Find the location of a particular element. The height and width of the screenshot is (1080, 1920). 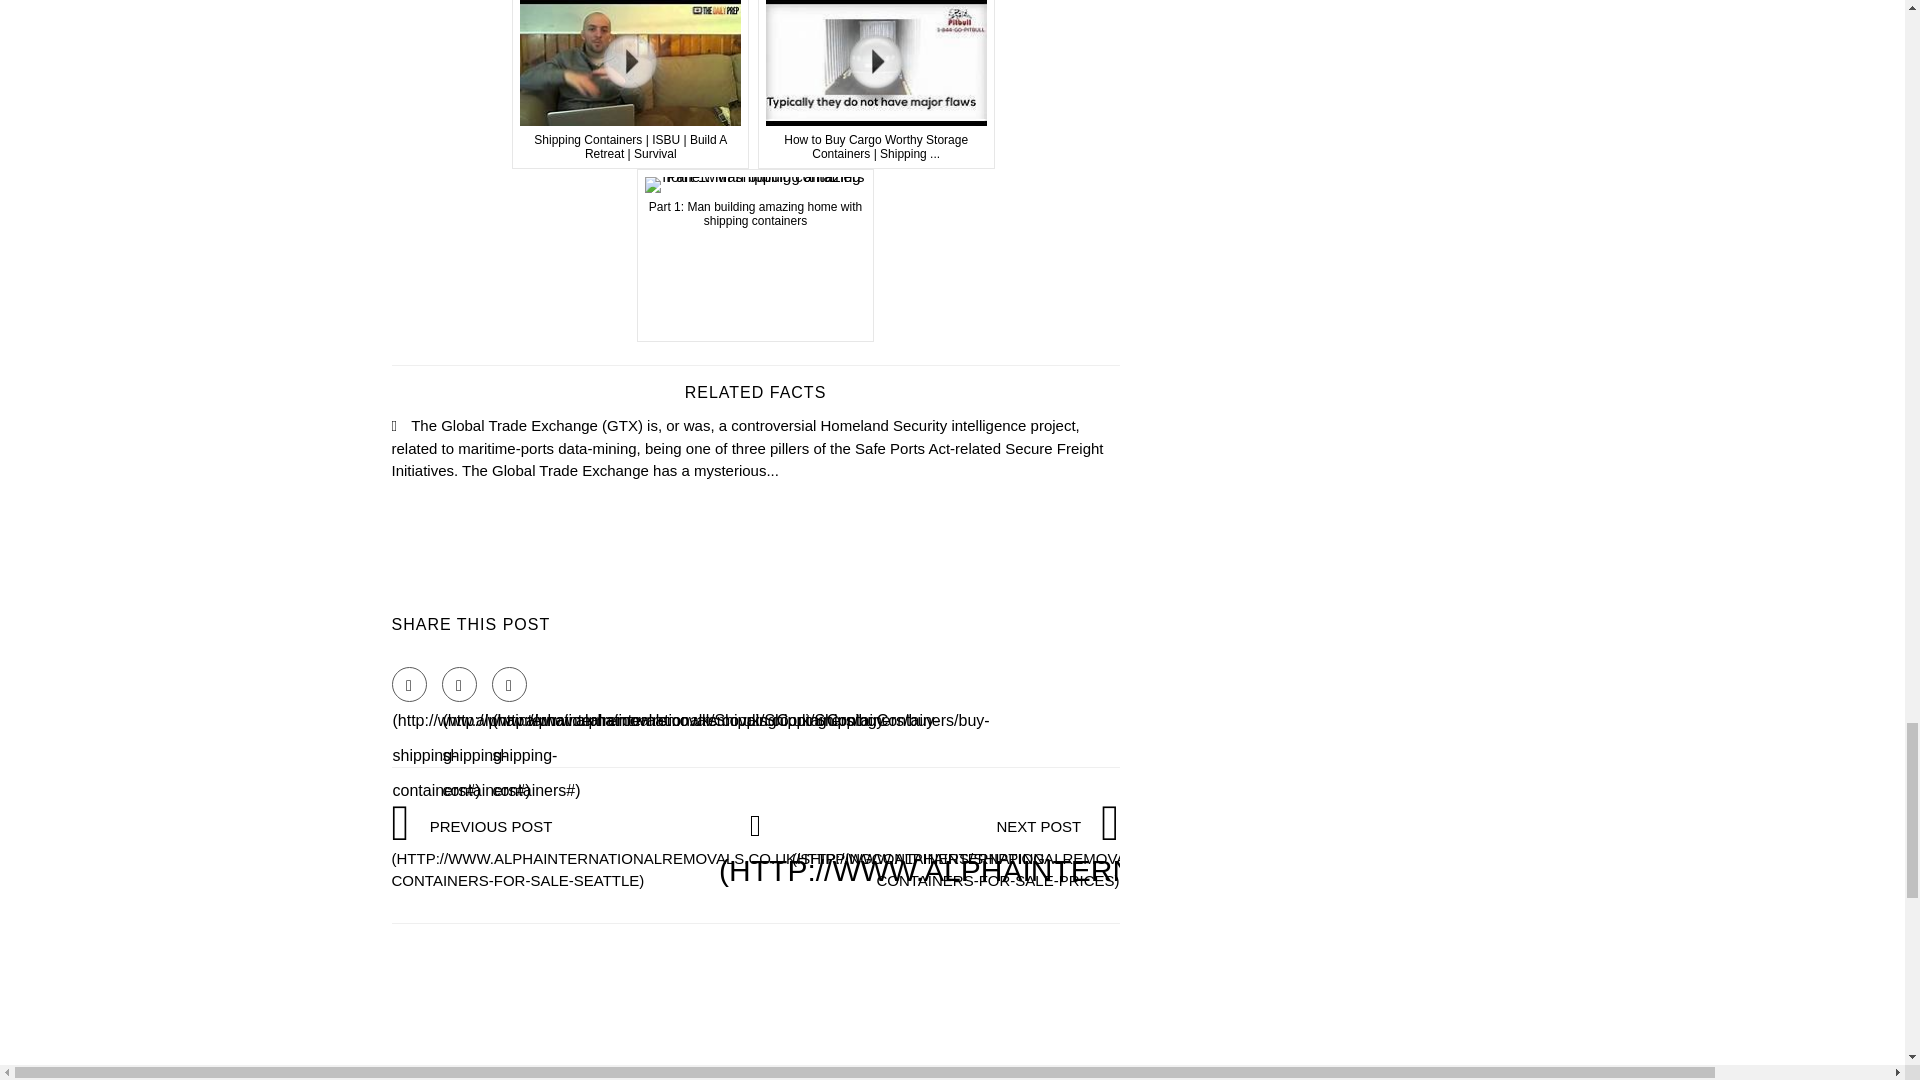

Twitter is located at coordinates (458, 684).